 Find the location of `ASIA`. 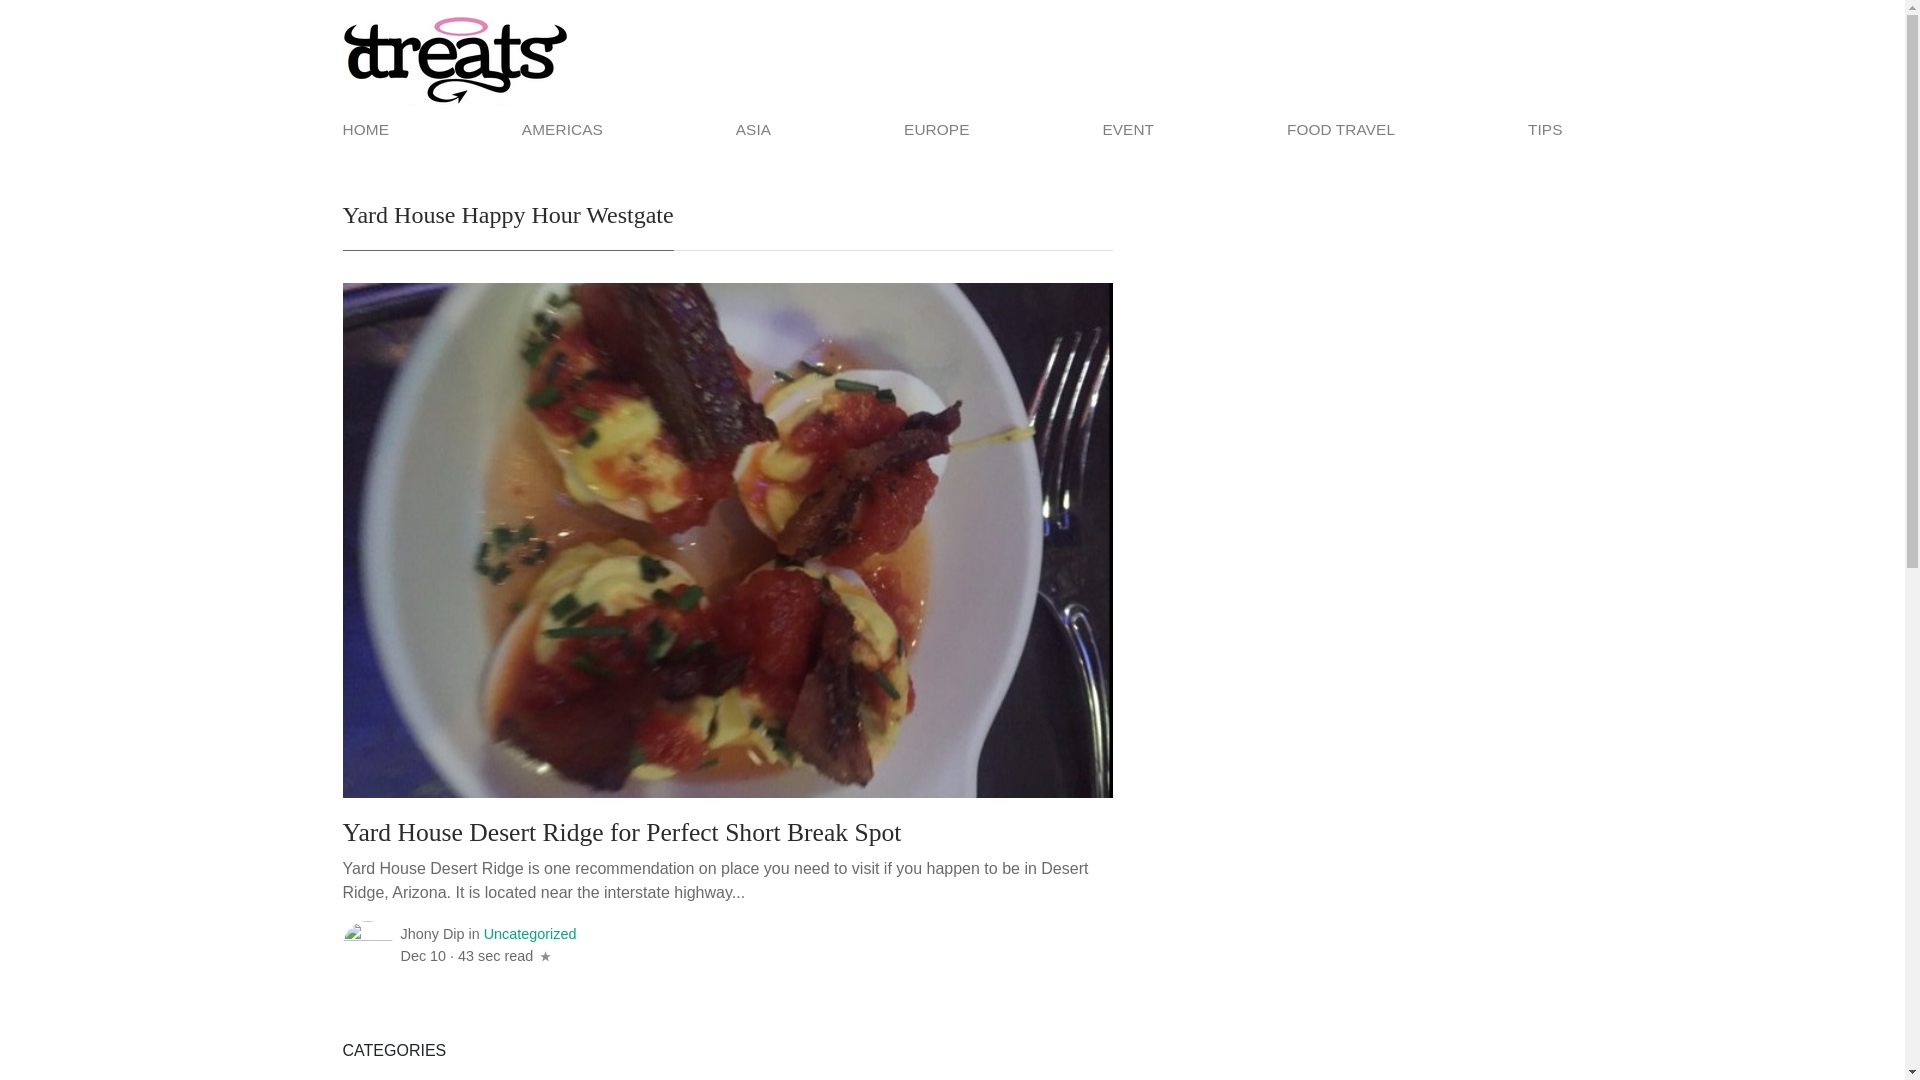

ASIA is located at coordinates (753, 129).